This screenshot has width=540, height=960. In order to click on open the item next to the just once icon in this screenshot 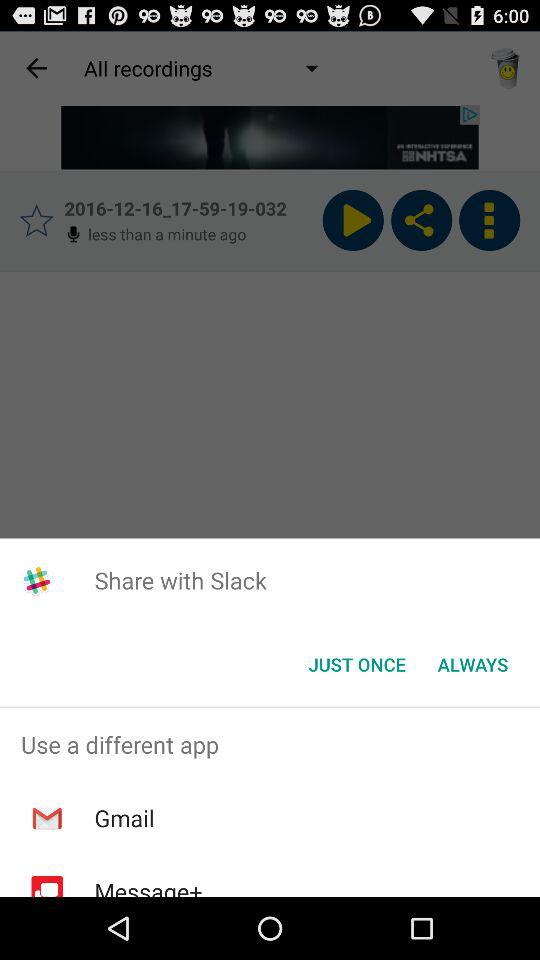, I will do `click(472, 664)`.